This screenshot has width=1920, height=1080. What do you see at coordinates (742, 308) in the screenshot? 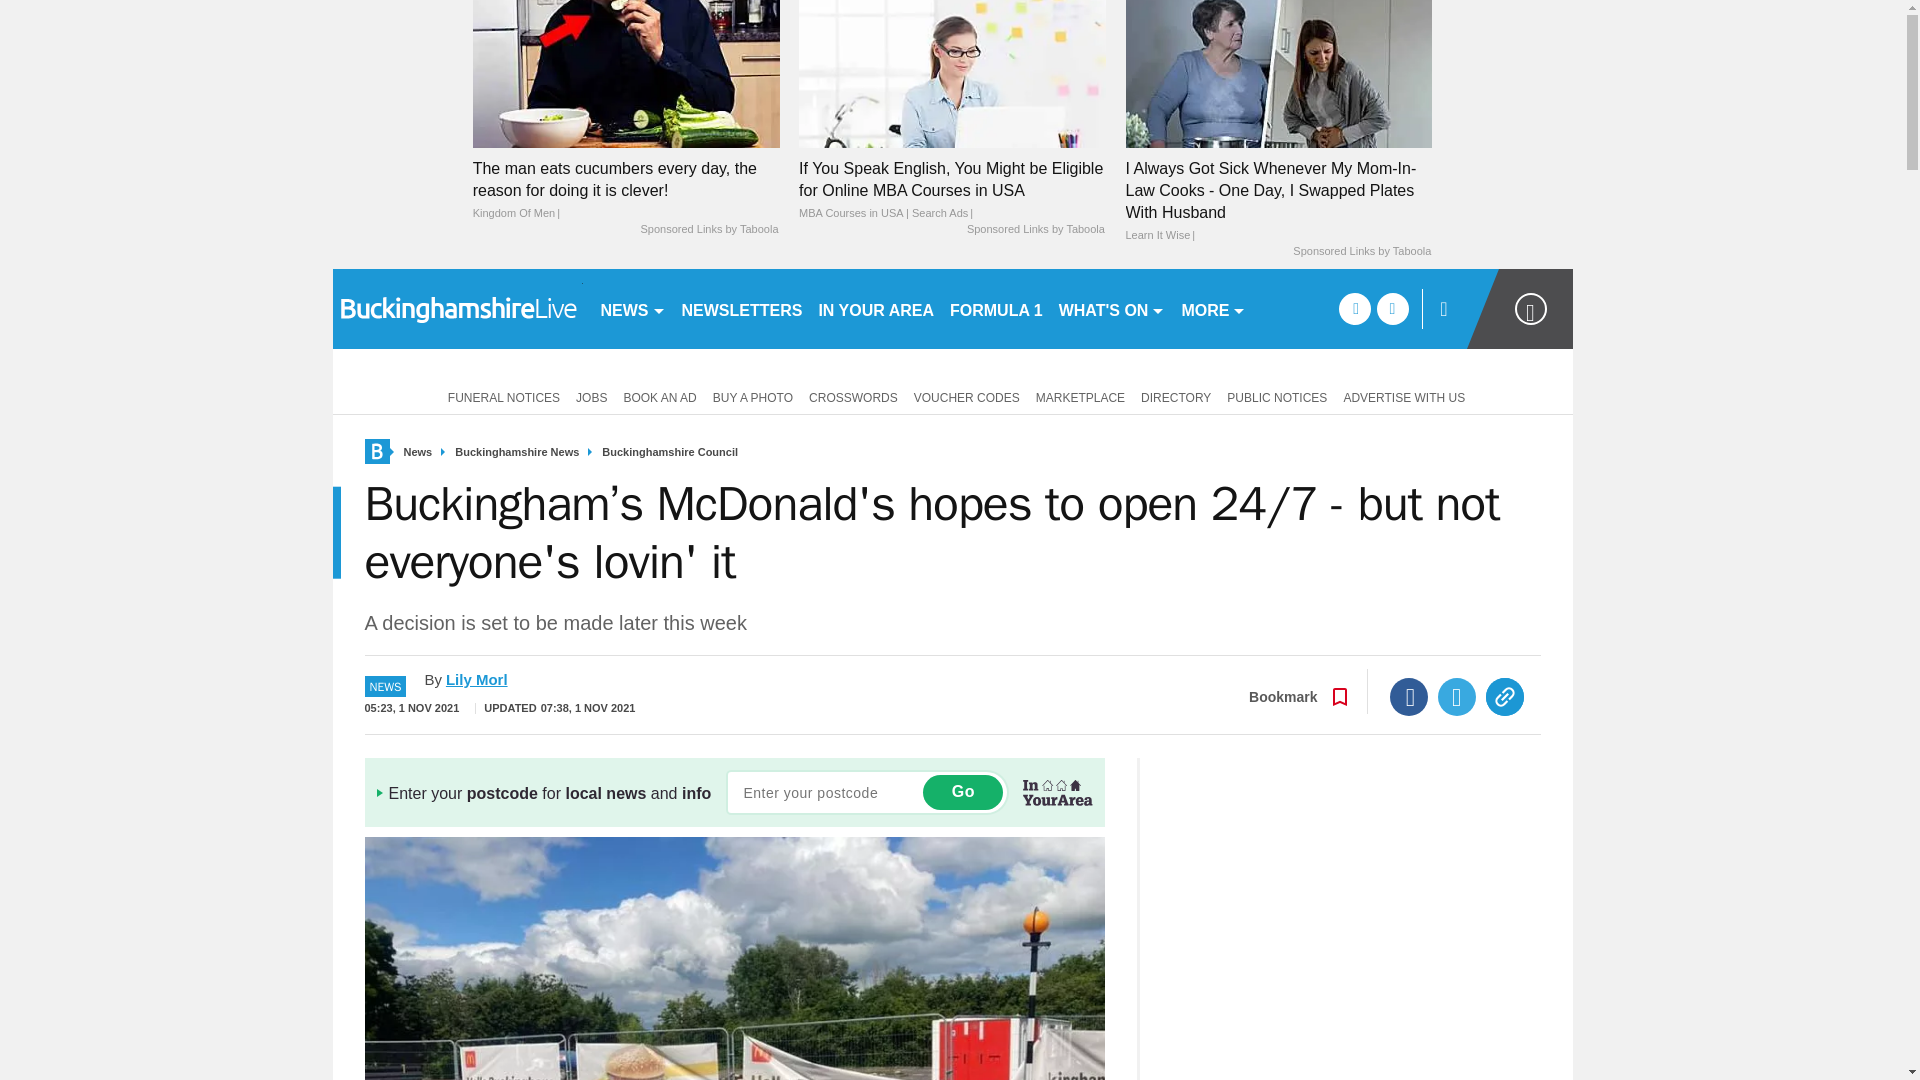
I see `NEWSLETTERS` at bounding box center [742, 308].